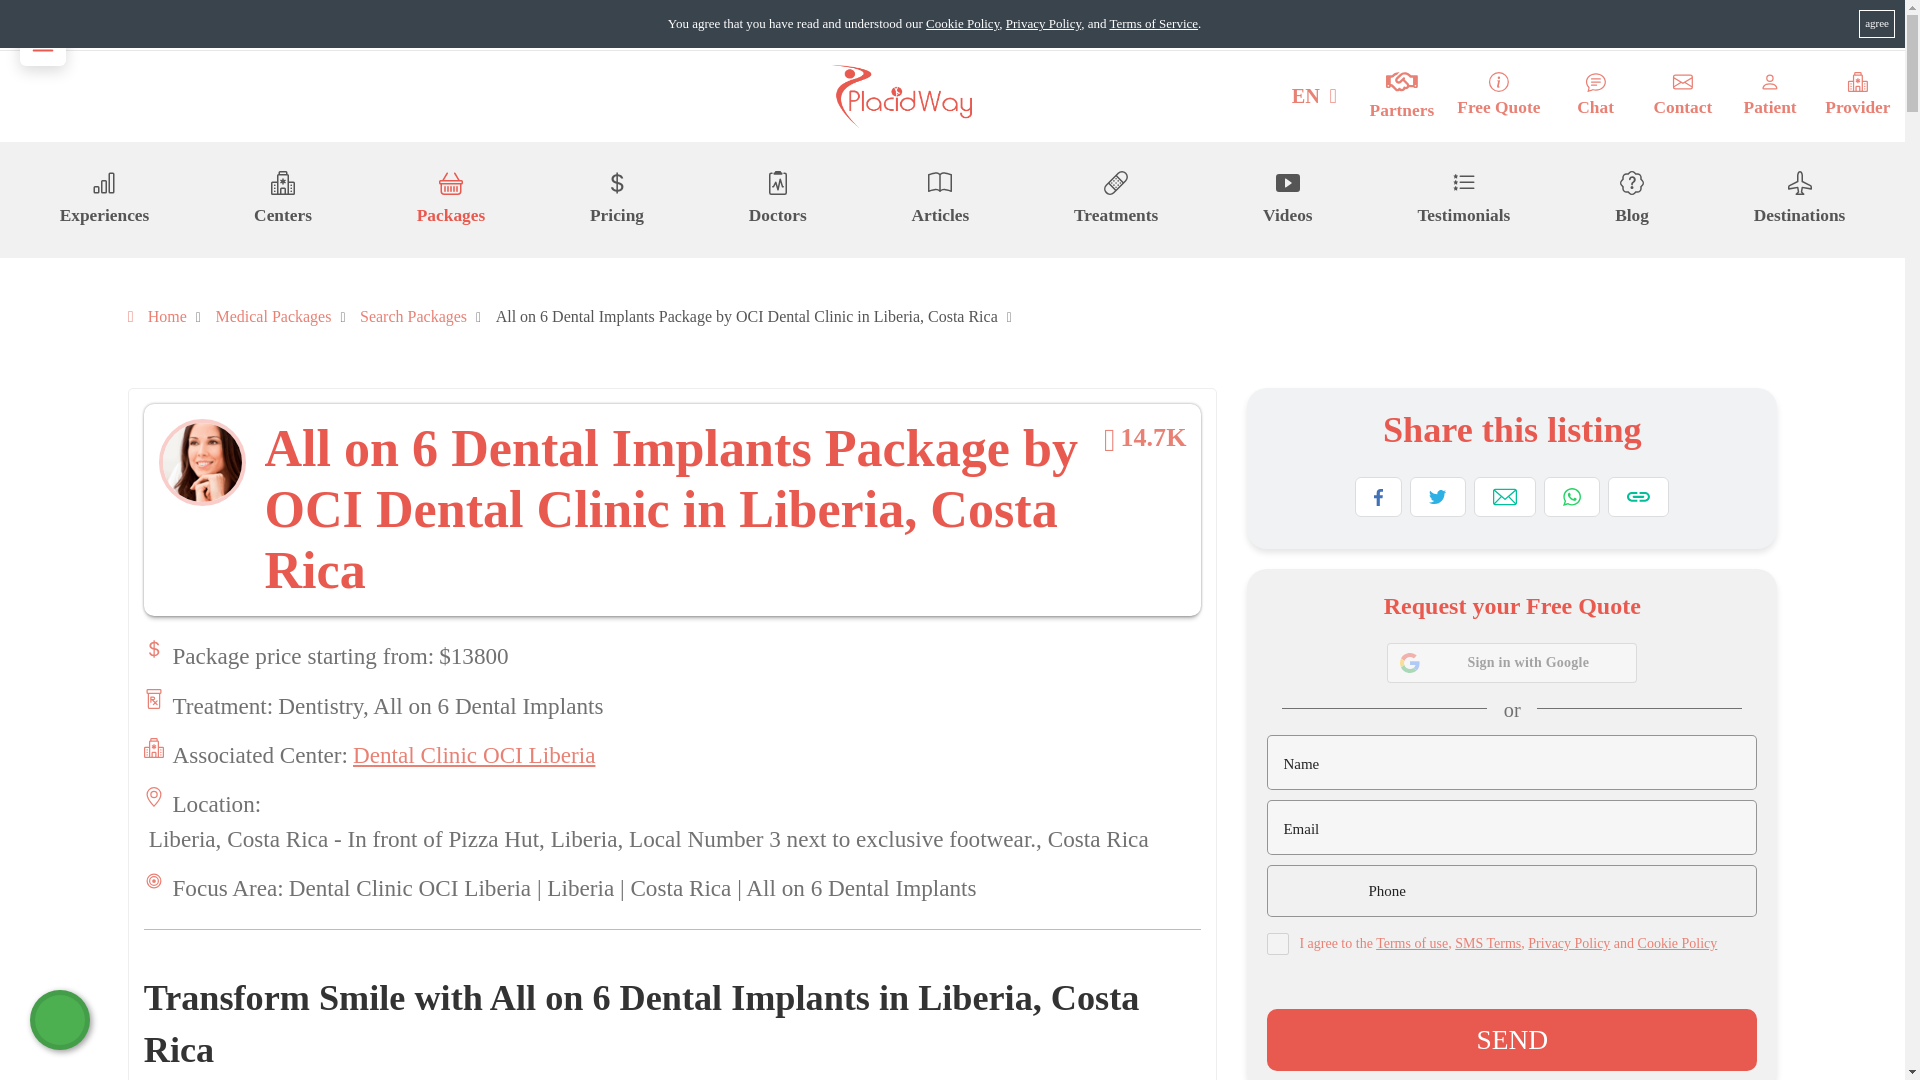 Image resolution: width=1920 pixels, height=1080 pixels. Describe the element at coordinates (1857, 96) in the screenshot. I see `Provider` at that location.